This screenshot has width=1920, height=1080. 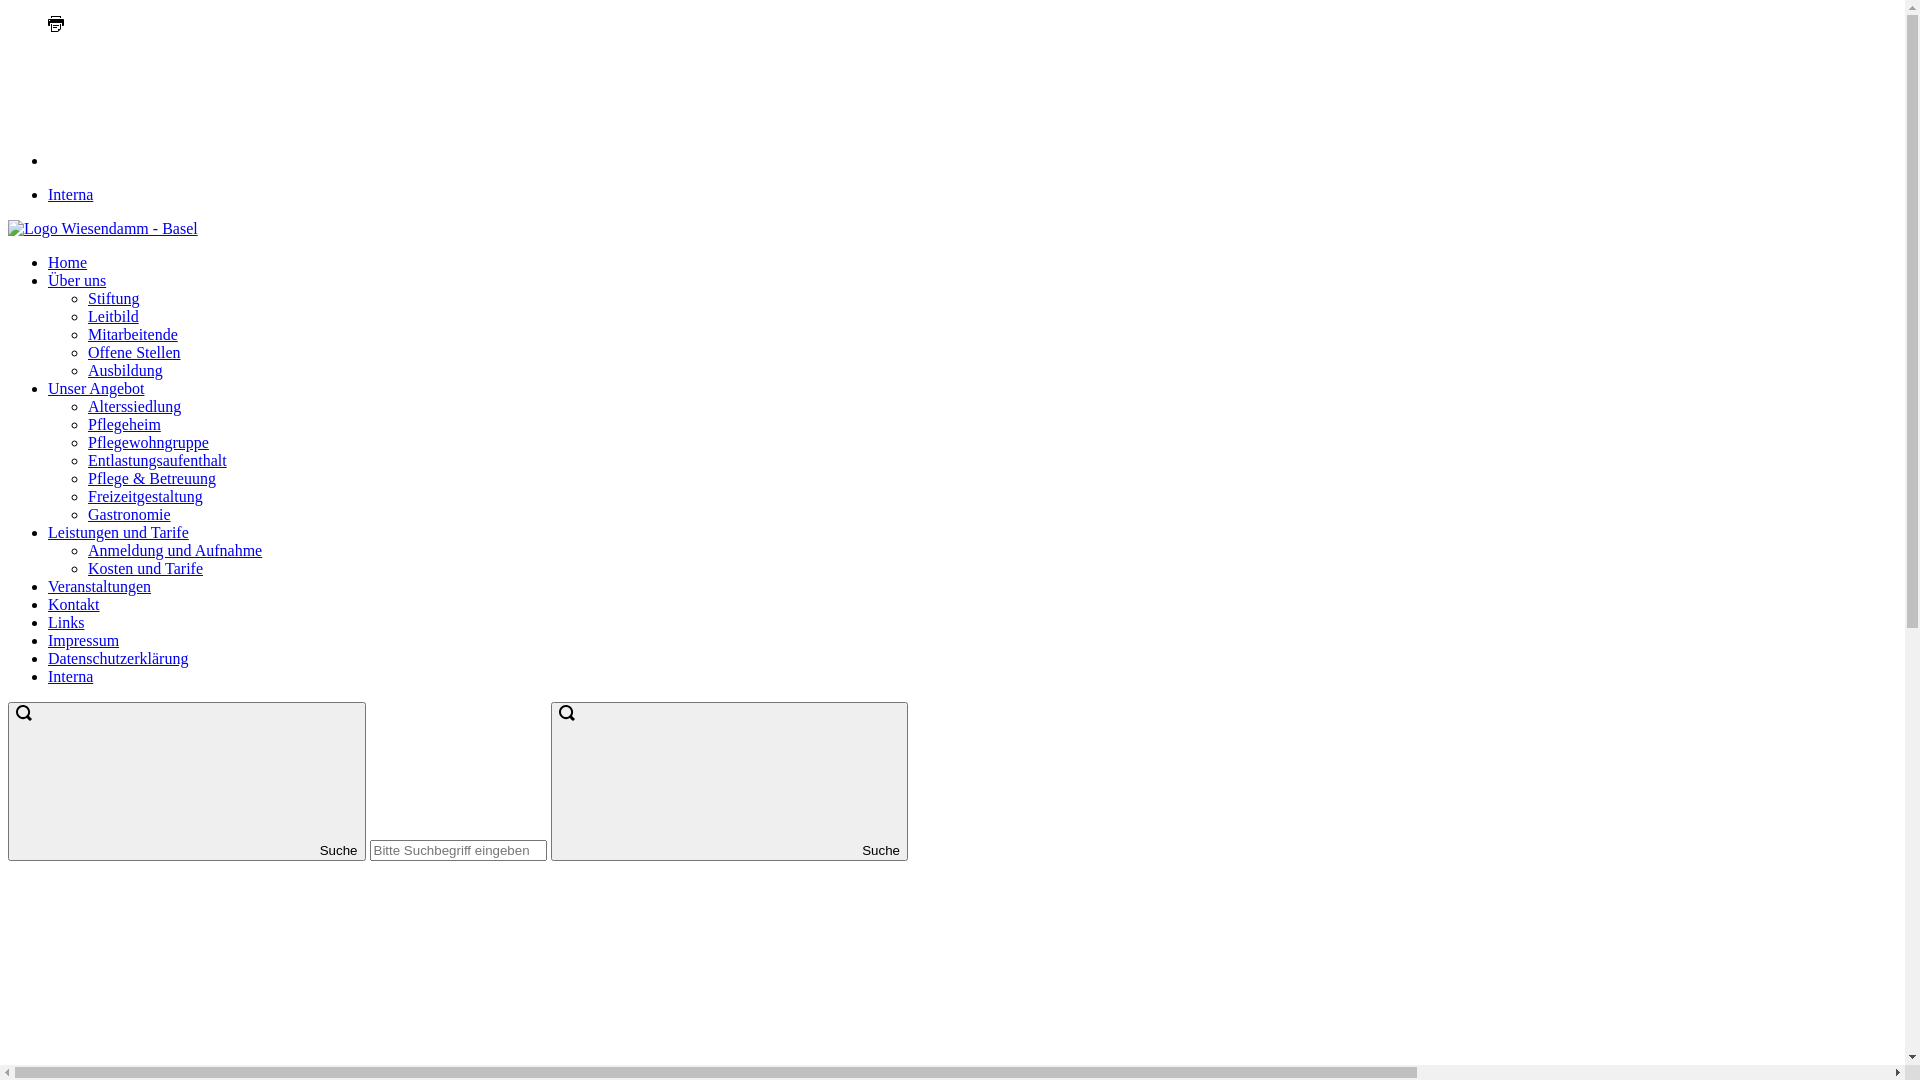 What do you see at coordinates (134, 406) in the screenshot?
I see `Alterssiedlung` at bounding box center [134, 406].